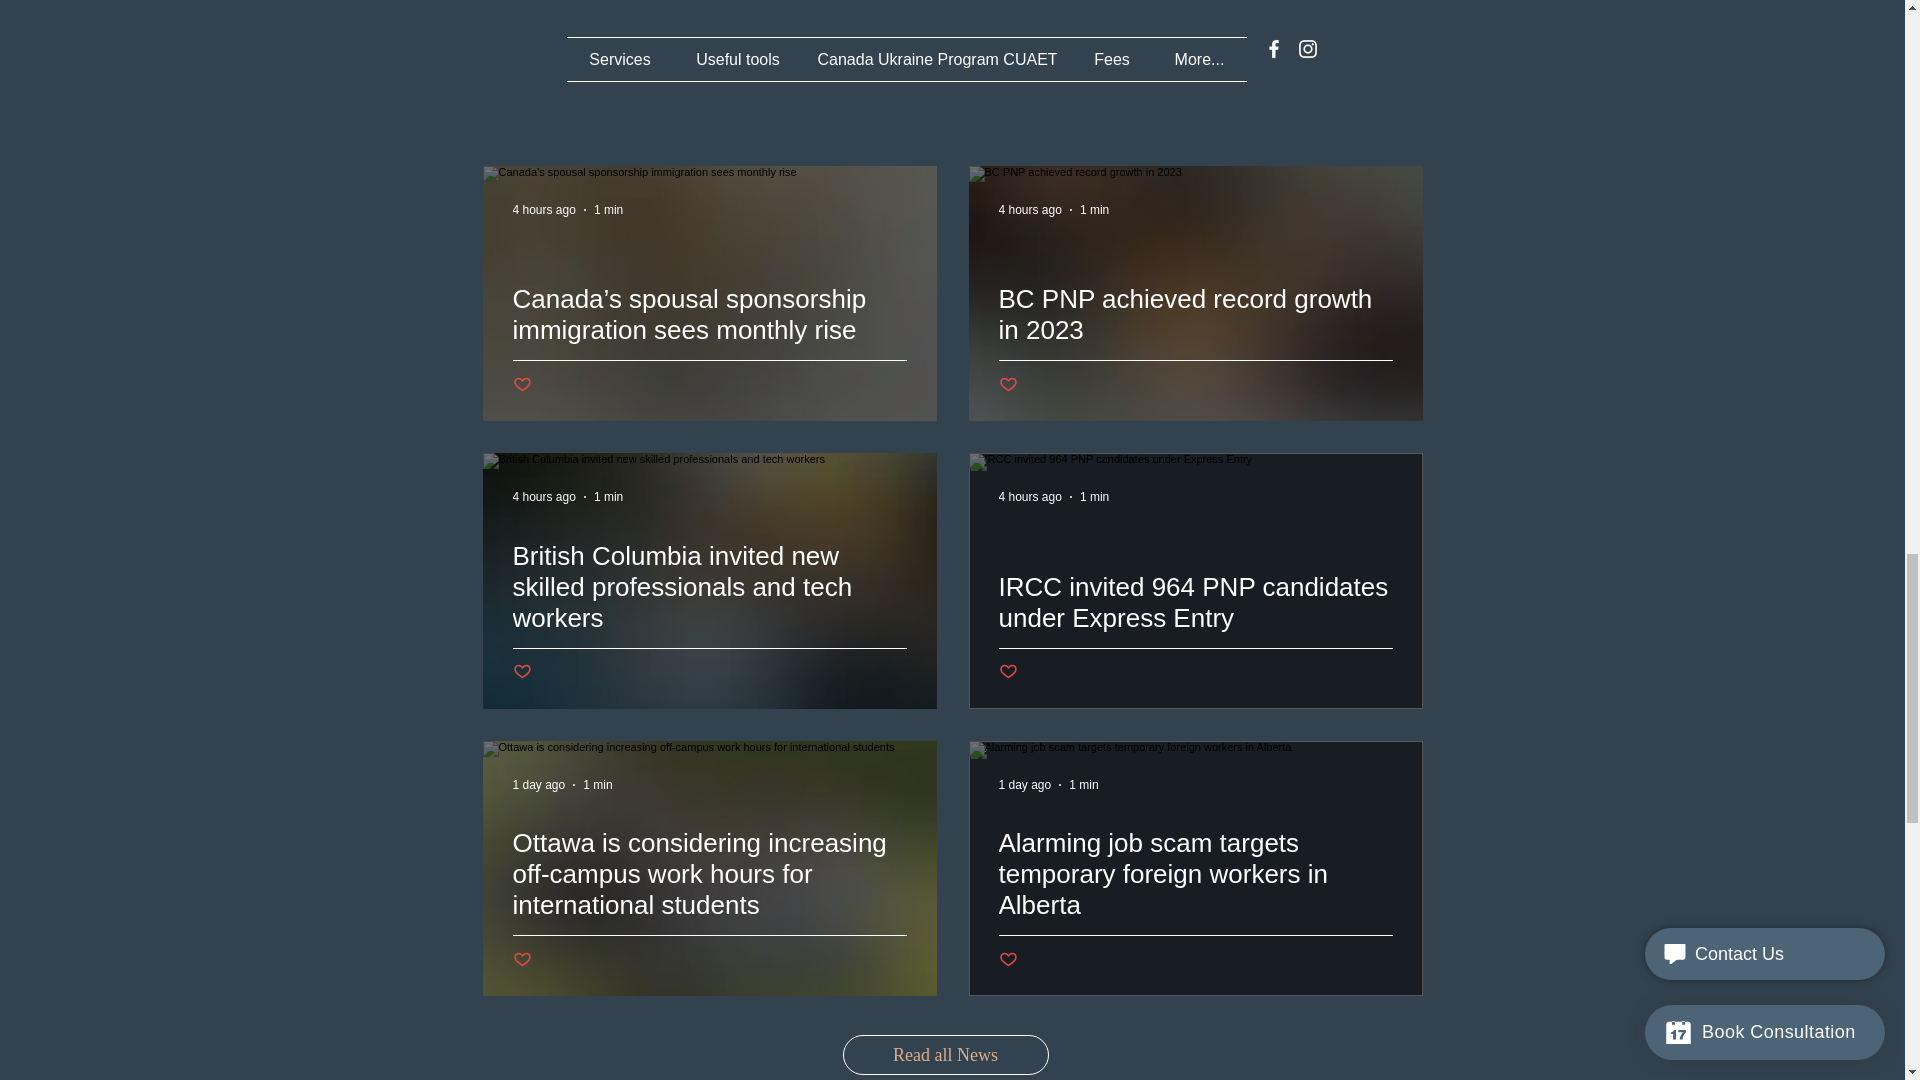  I want to click on 1 day ago, so click(1024, 784).